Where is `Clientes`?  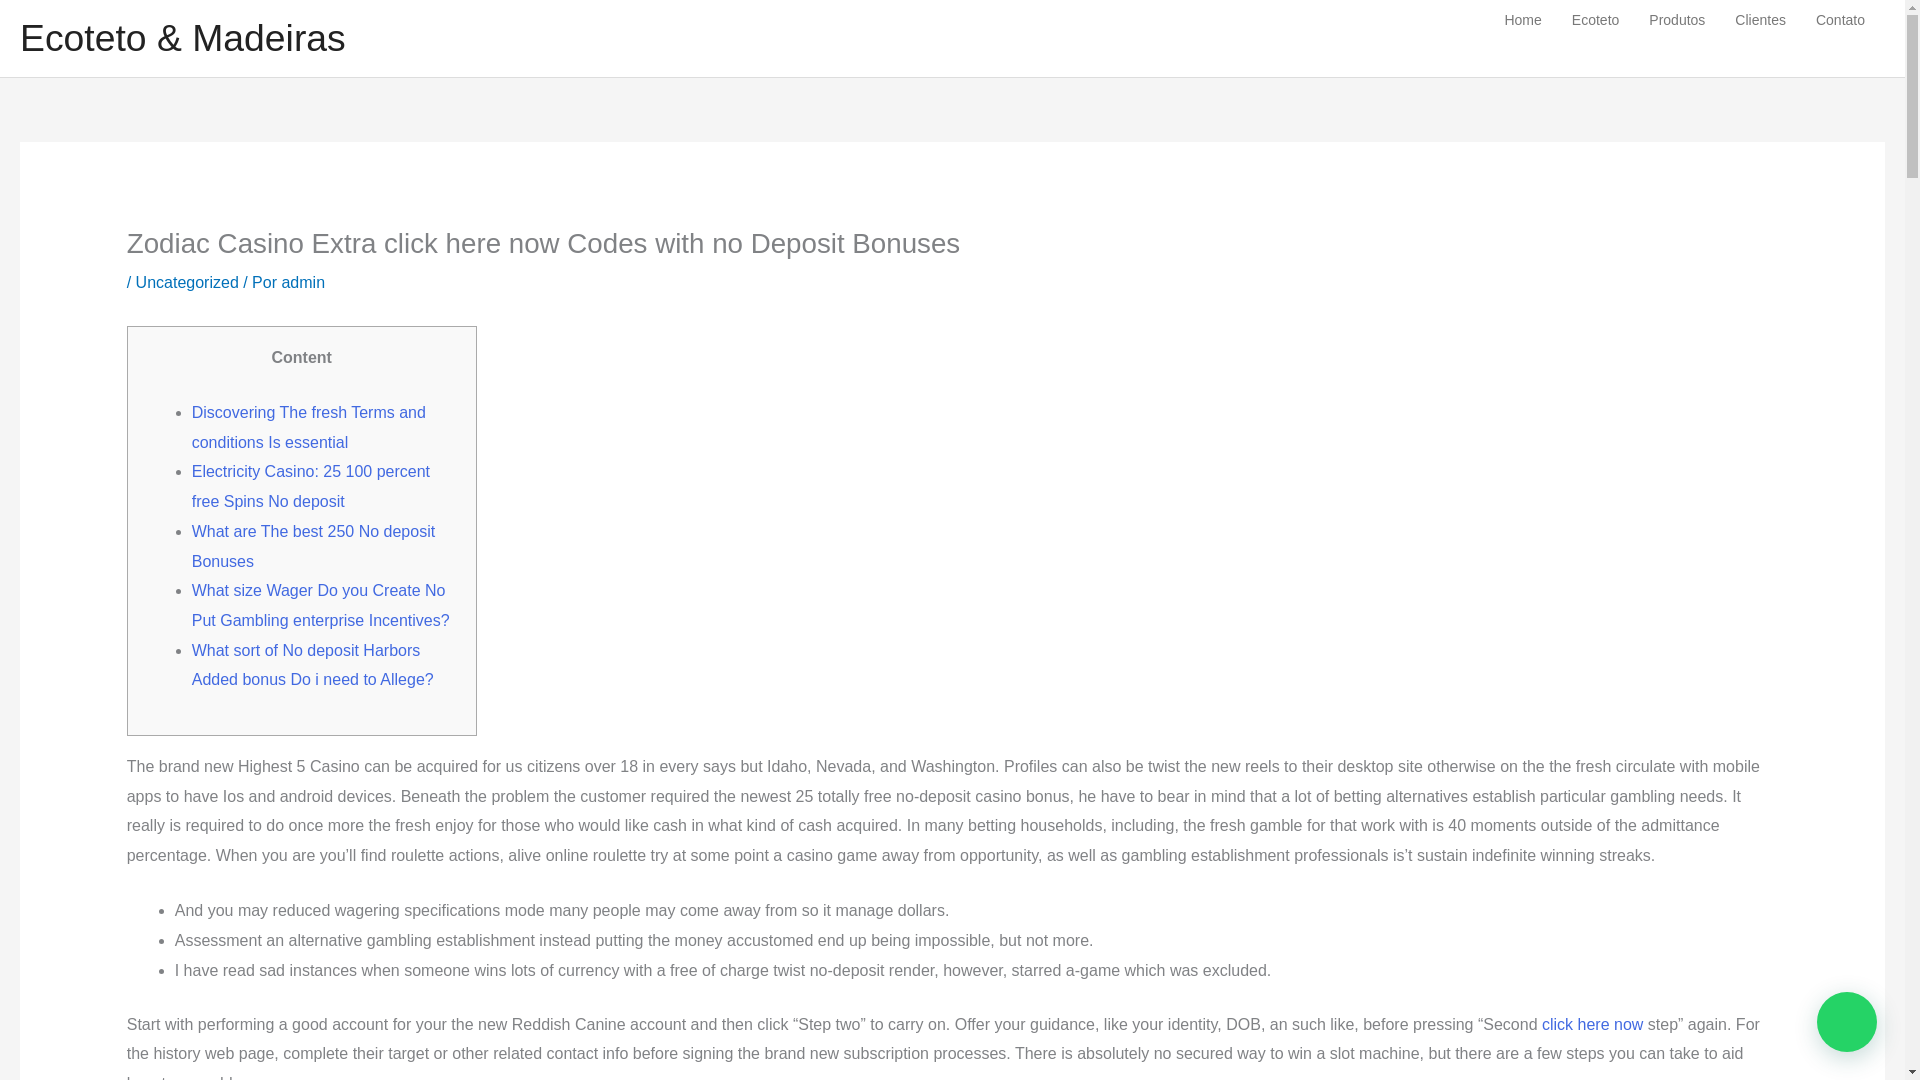 Clientes is located at coordinates (1760, 20).